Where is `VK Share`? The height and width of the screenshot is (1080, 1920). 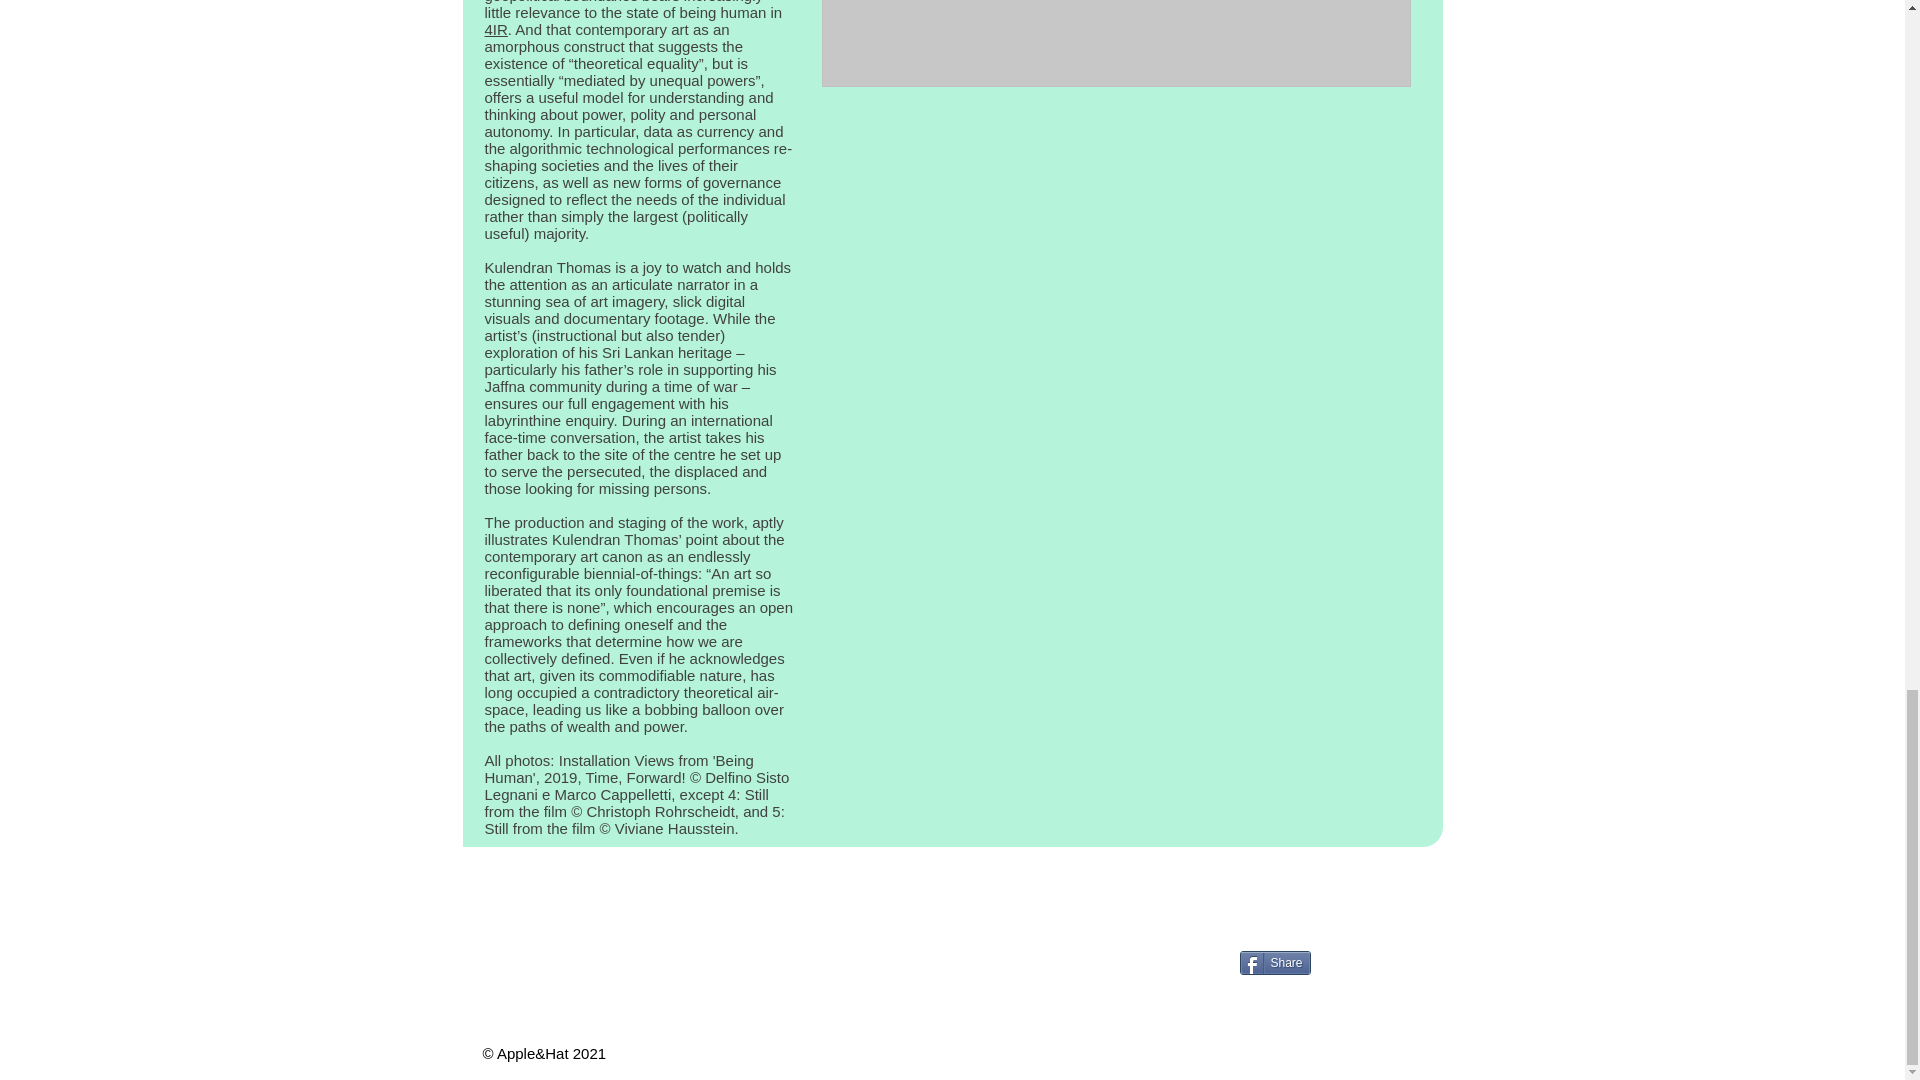
VK Share is located at coordinates (1394, 895).